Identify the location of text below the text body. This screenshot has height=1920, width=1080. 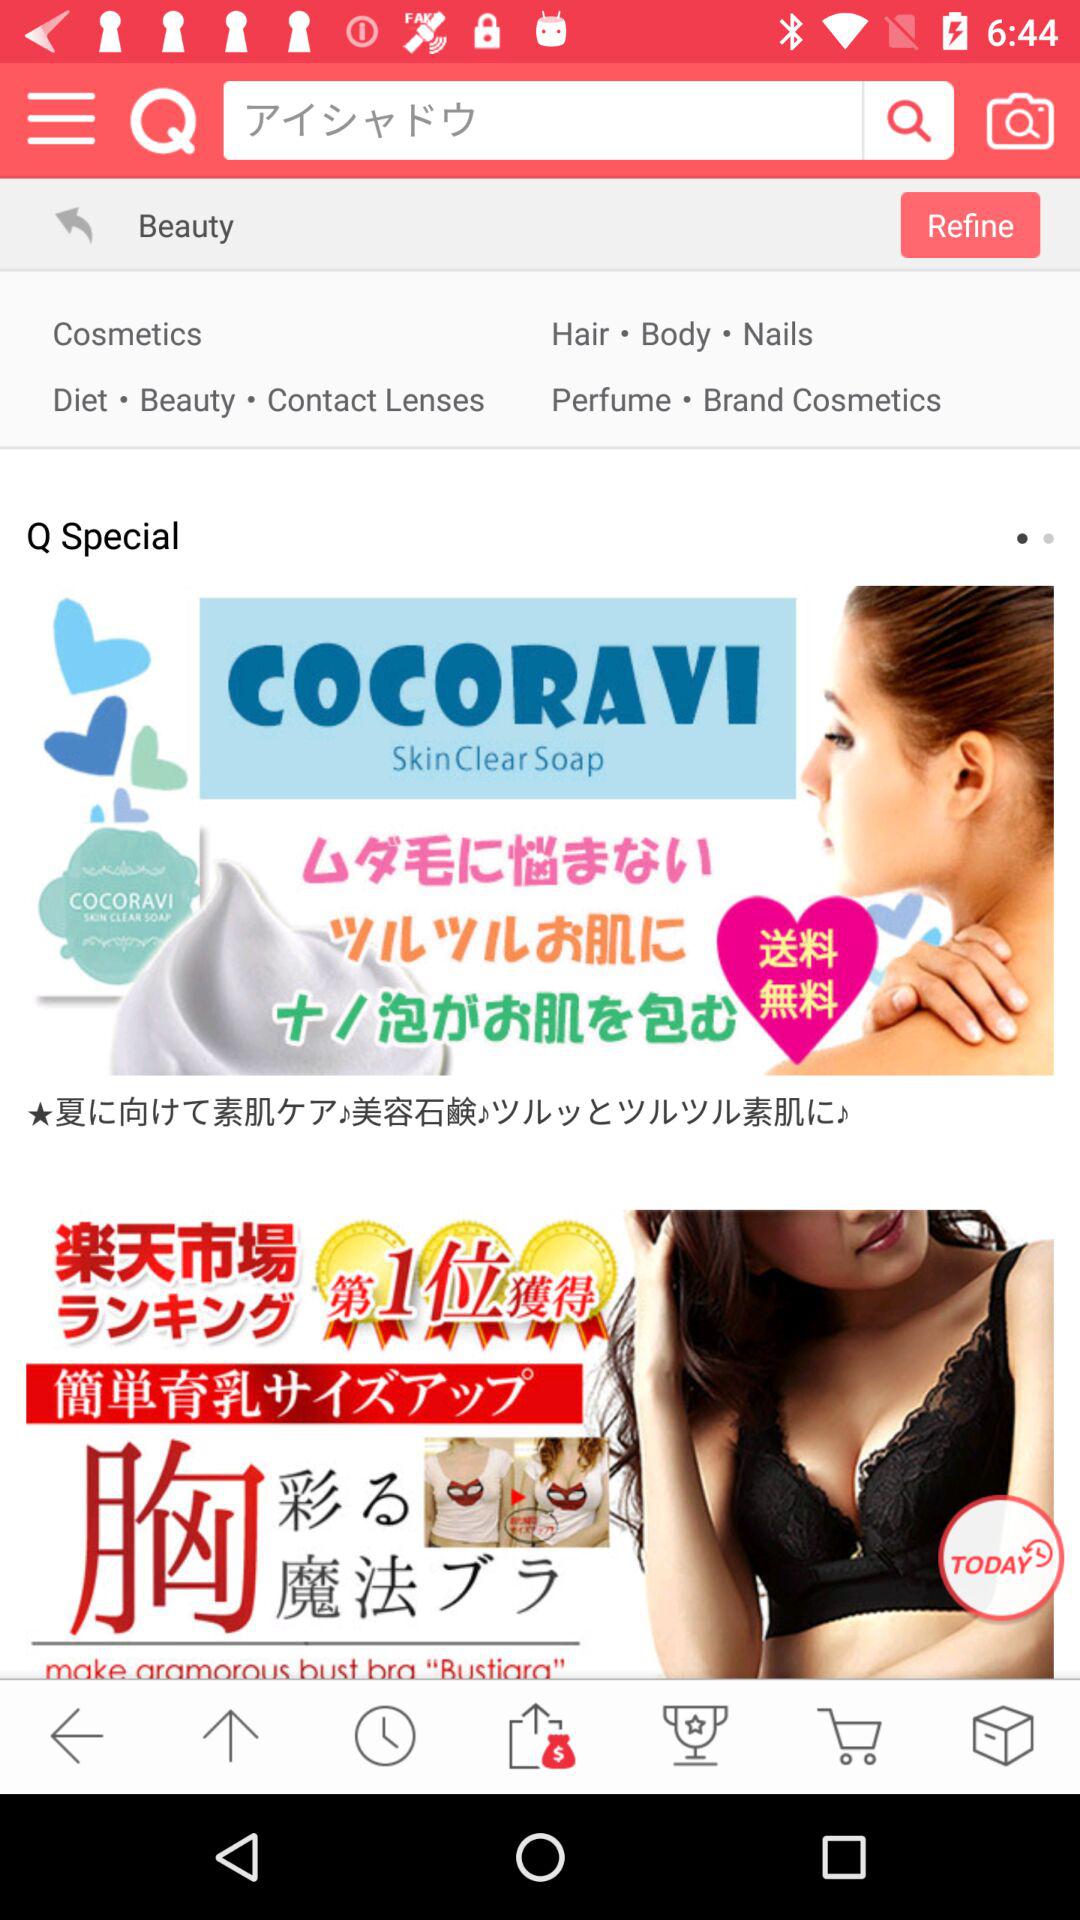
(788, 398).